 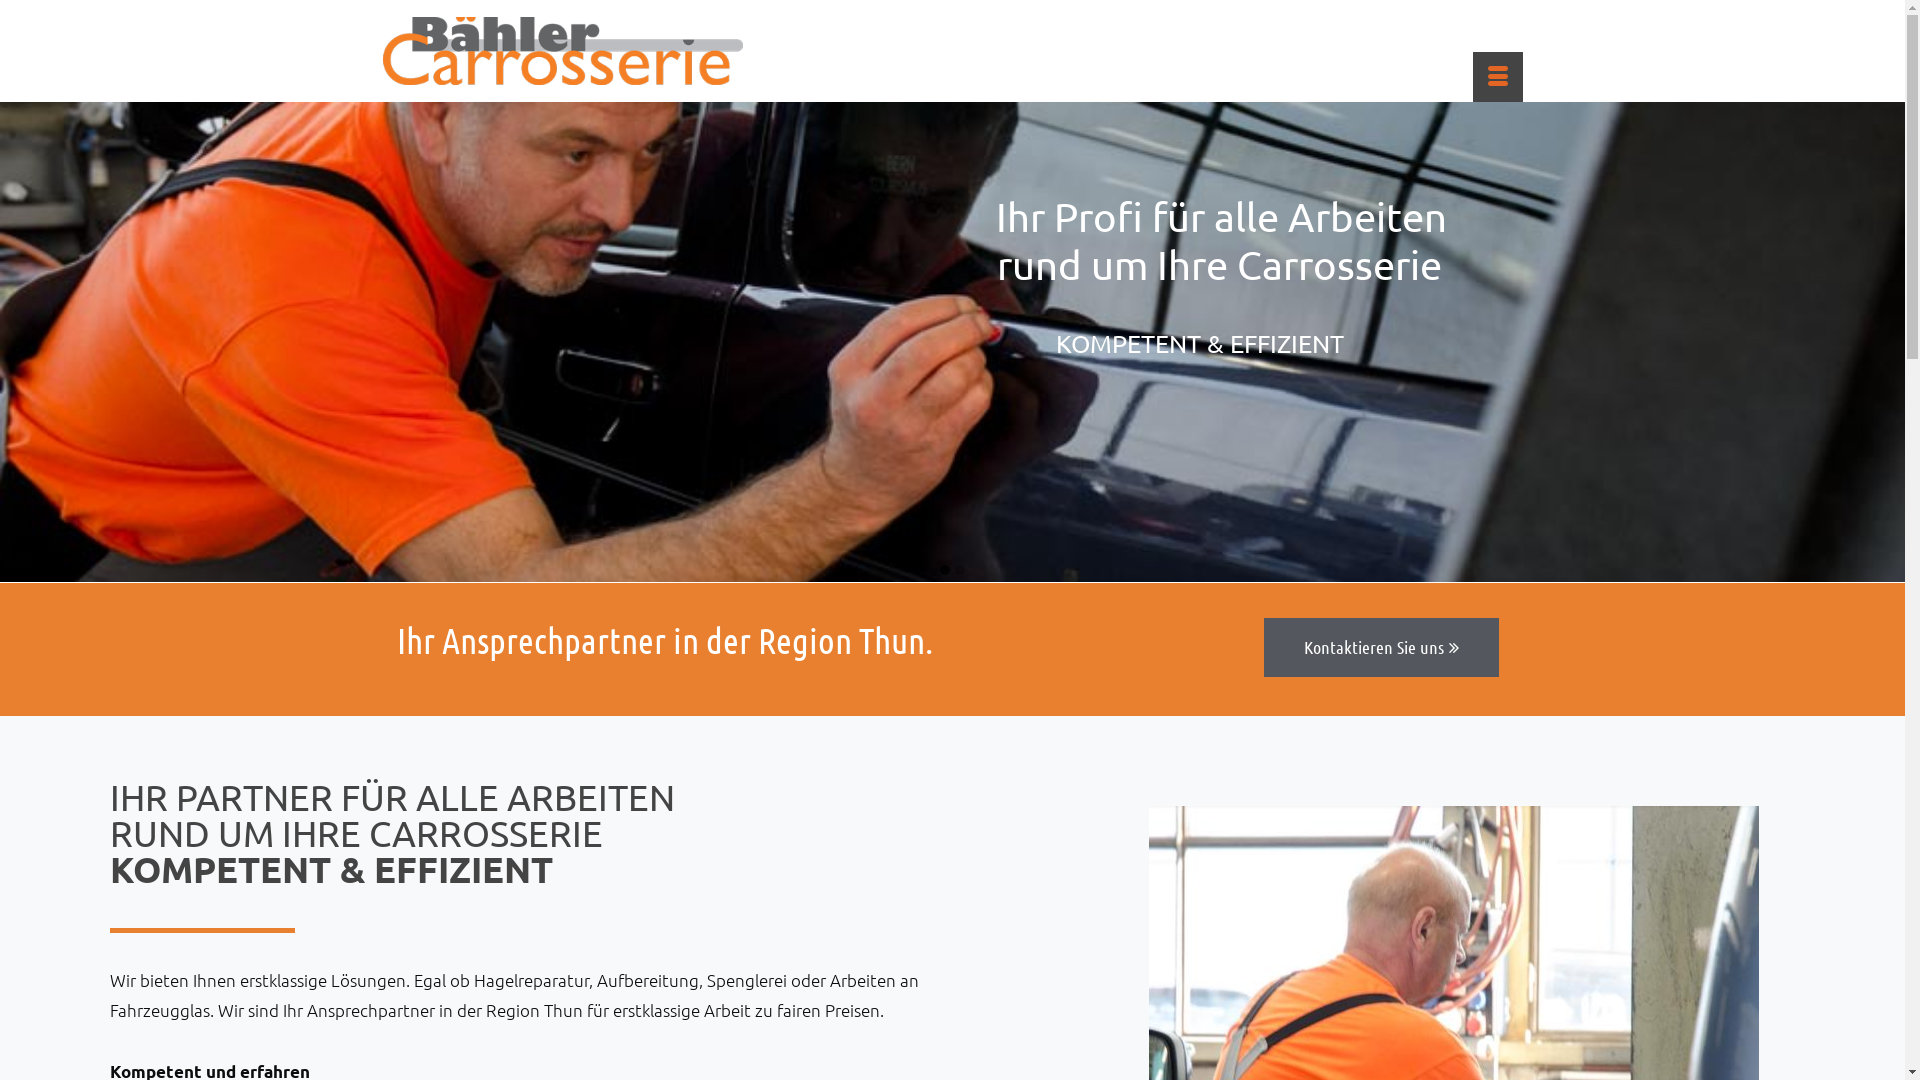 What do you see at coordinates (1382, 648) in the screenshot?
I see `Kontaktieren Sie uns` at bounding box center [1382, 648].